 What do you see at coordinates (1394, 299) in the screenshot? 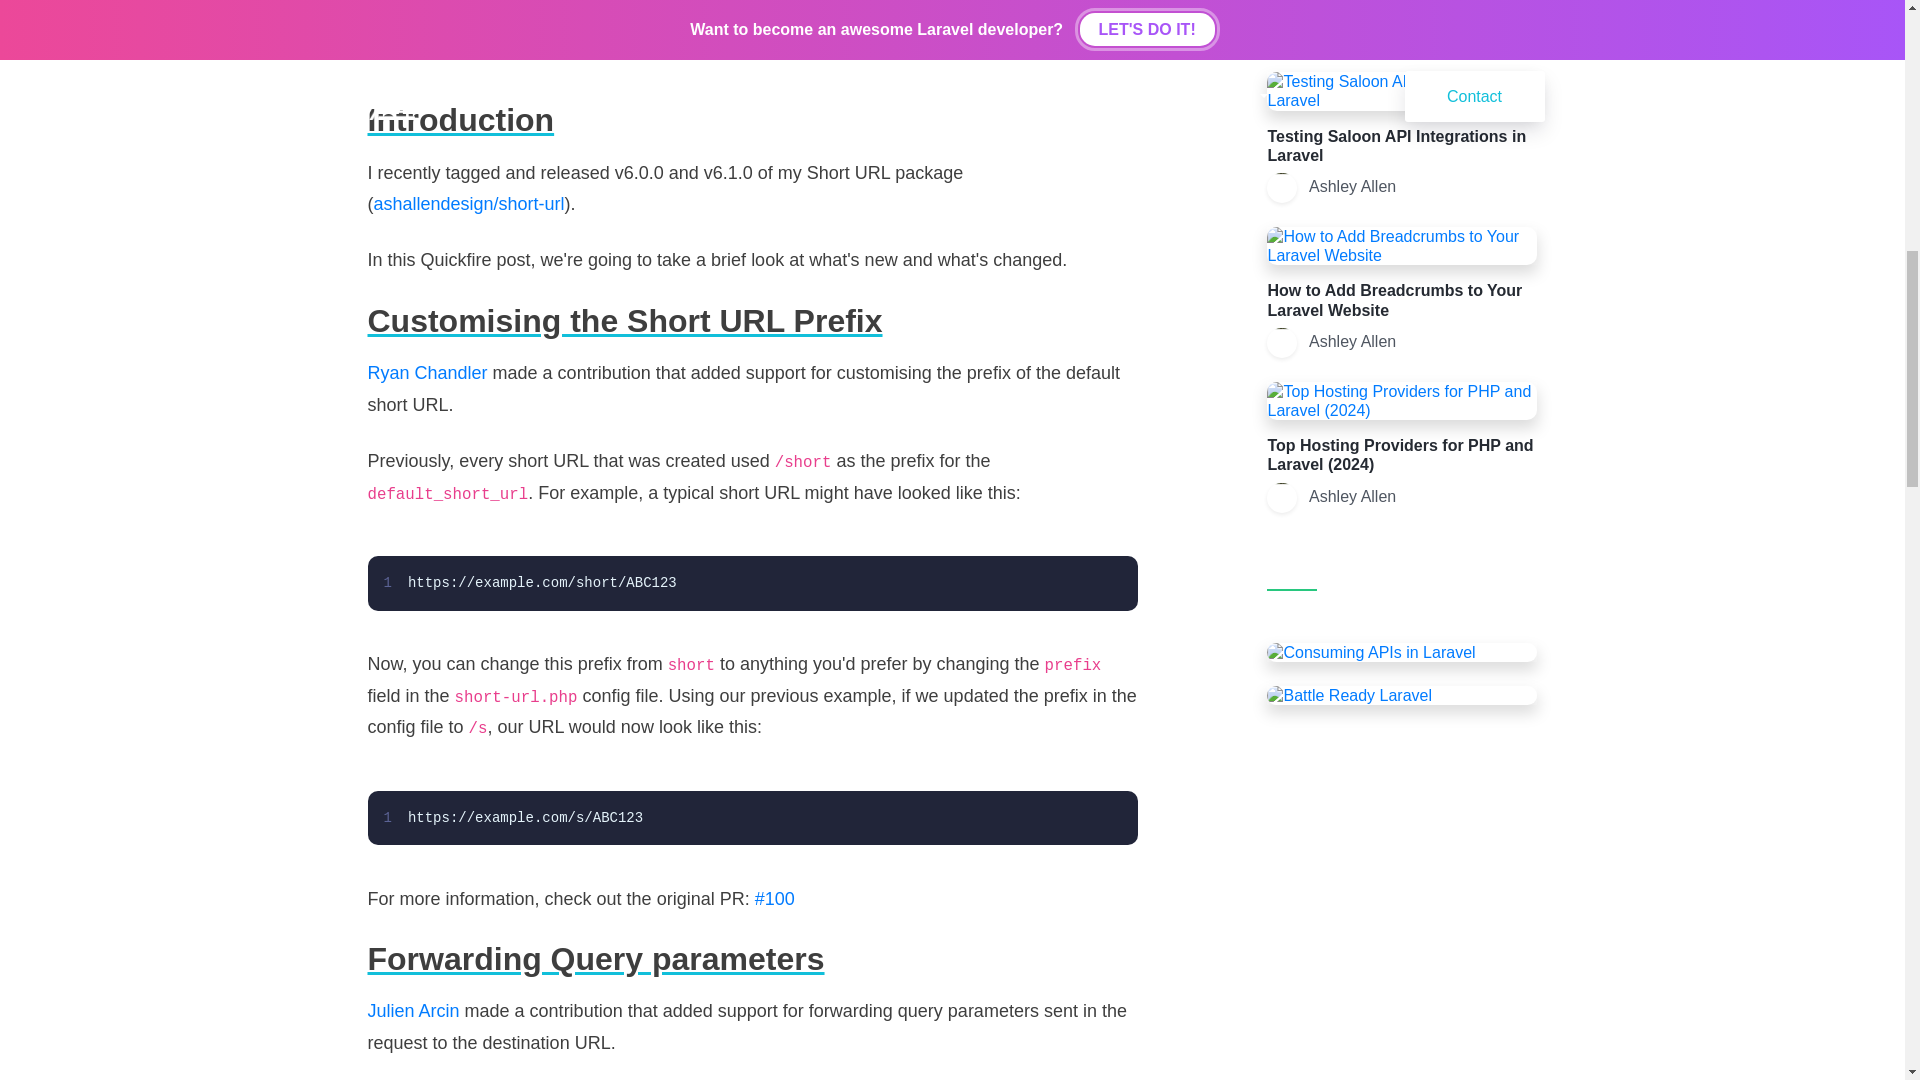
I see `How to Add Breadcrumbs to Your Laravel Website` at bounding box center [1394, 299].